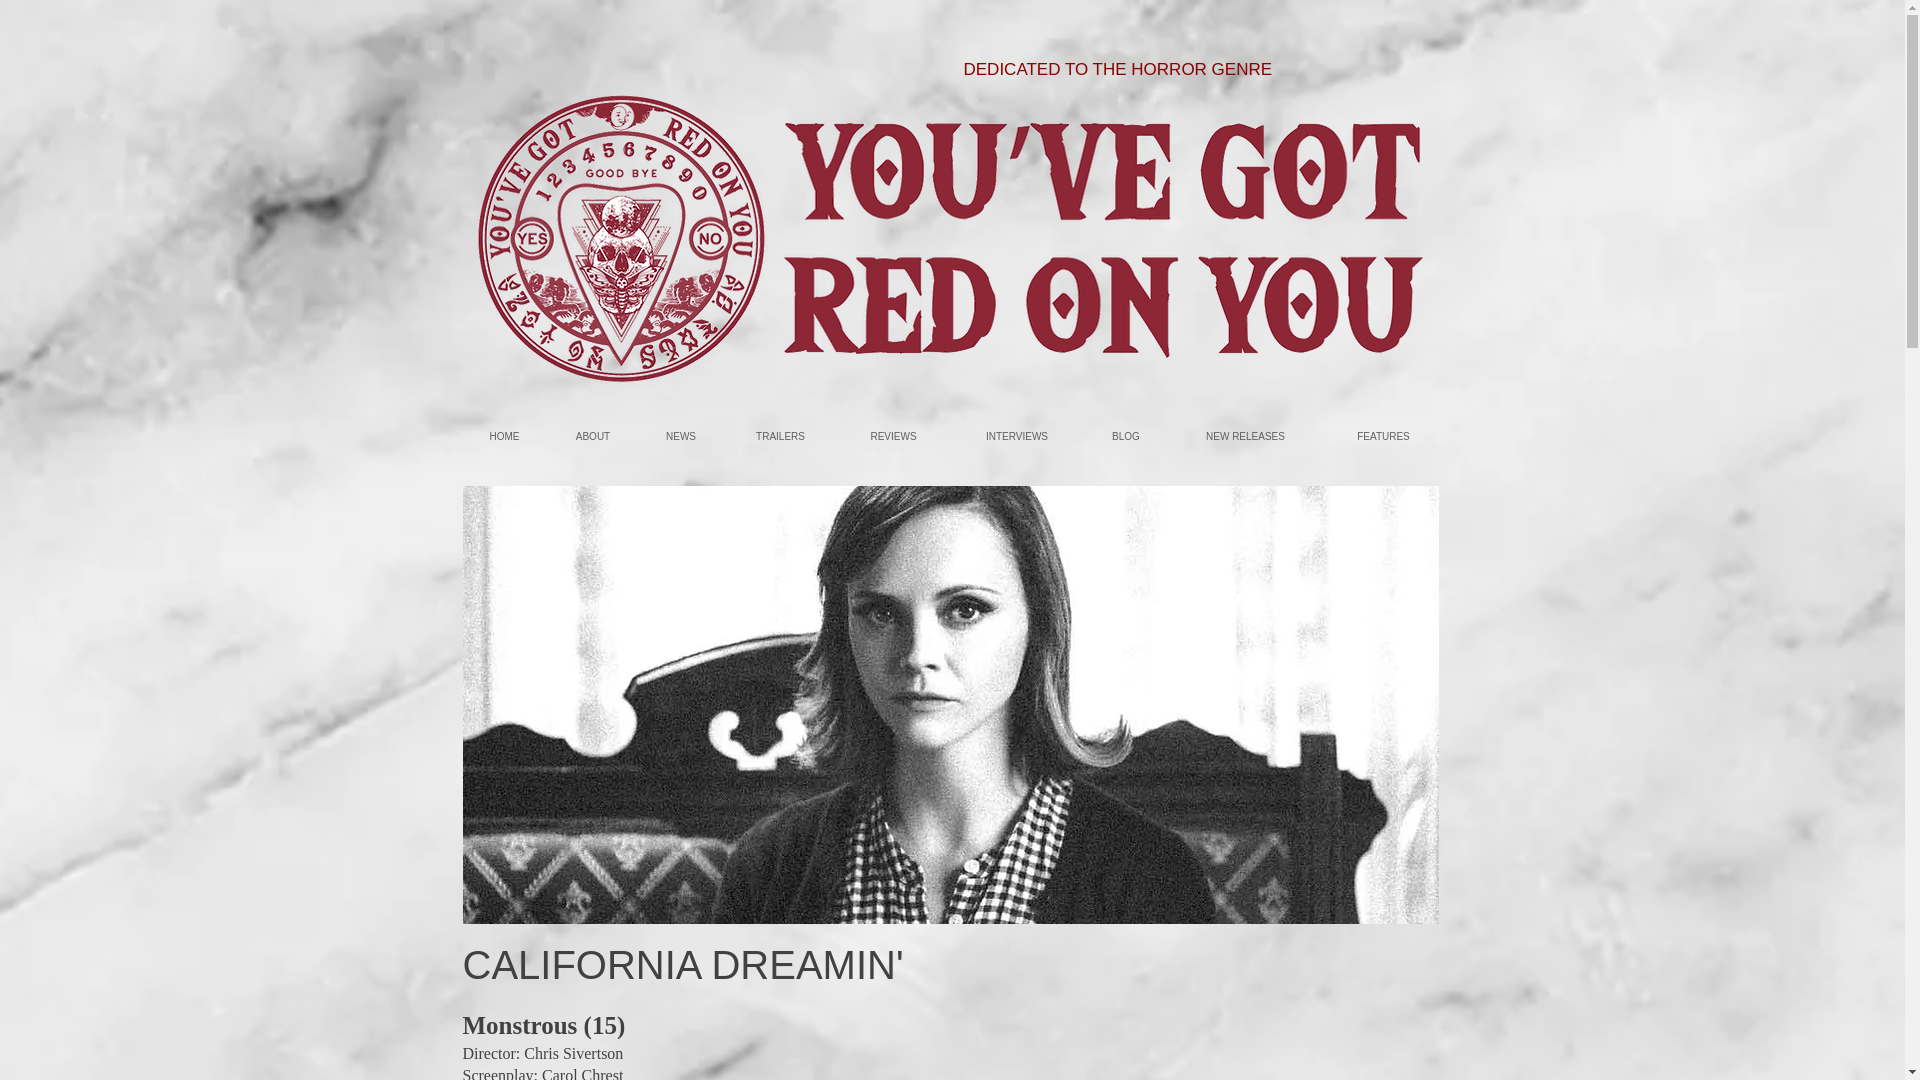 The image size is (1920, 1080). I want to click on BLOG, so click(1126, 436).